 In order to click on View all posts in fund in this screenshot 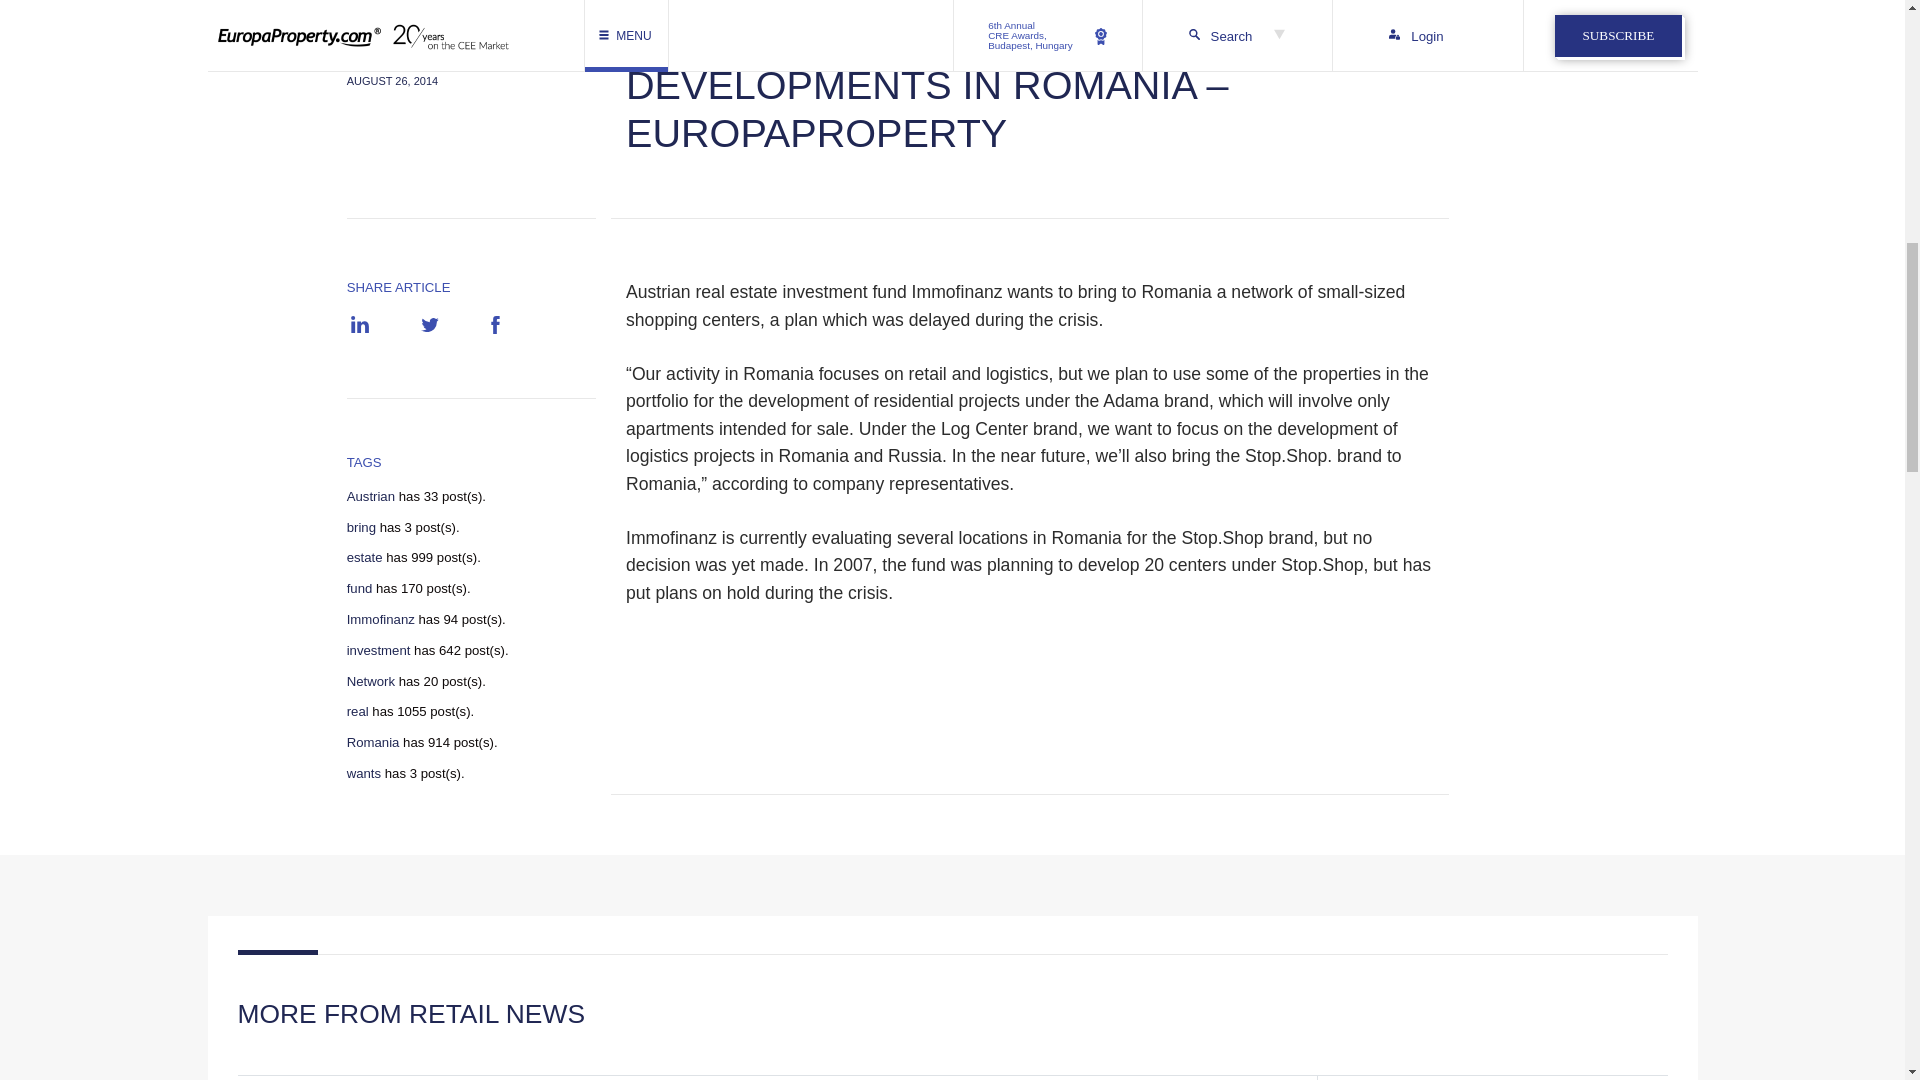, I will do `click(360, 589)`.